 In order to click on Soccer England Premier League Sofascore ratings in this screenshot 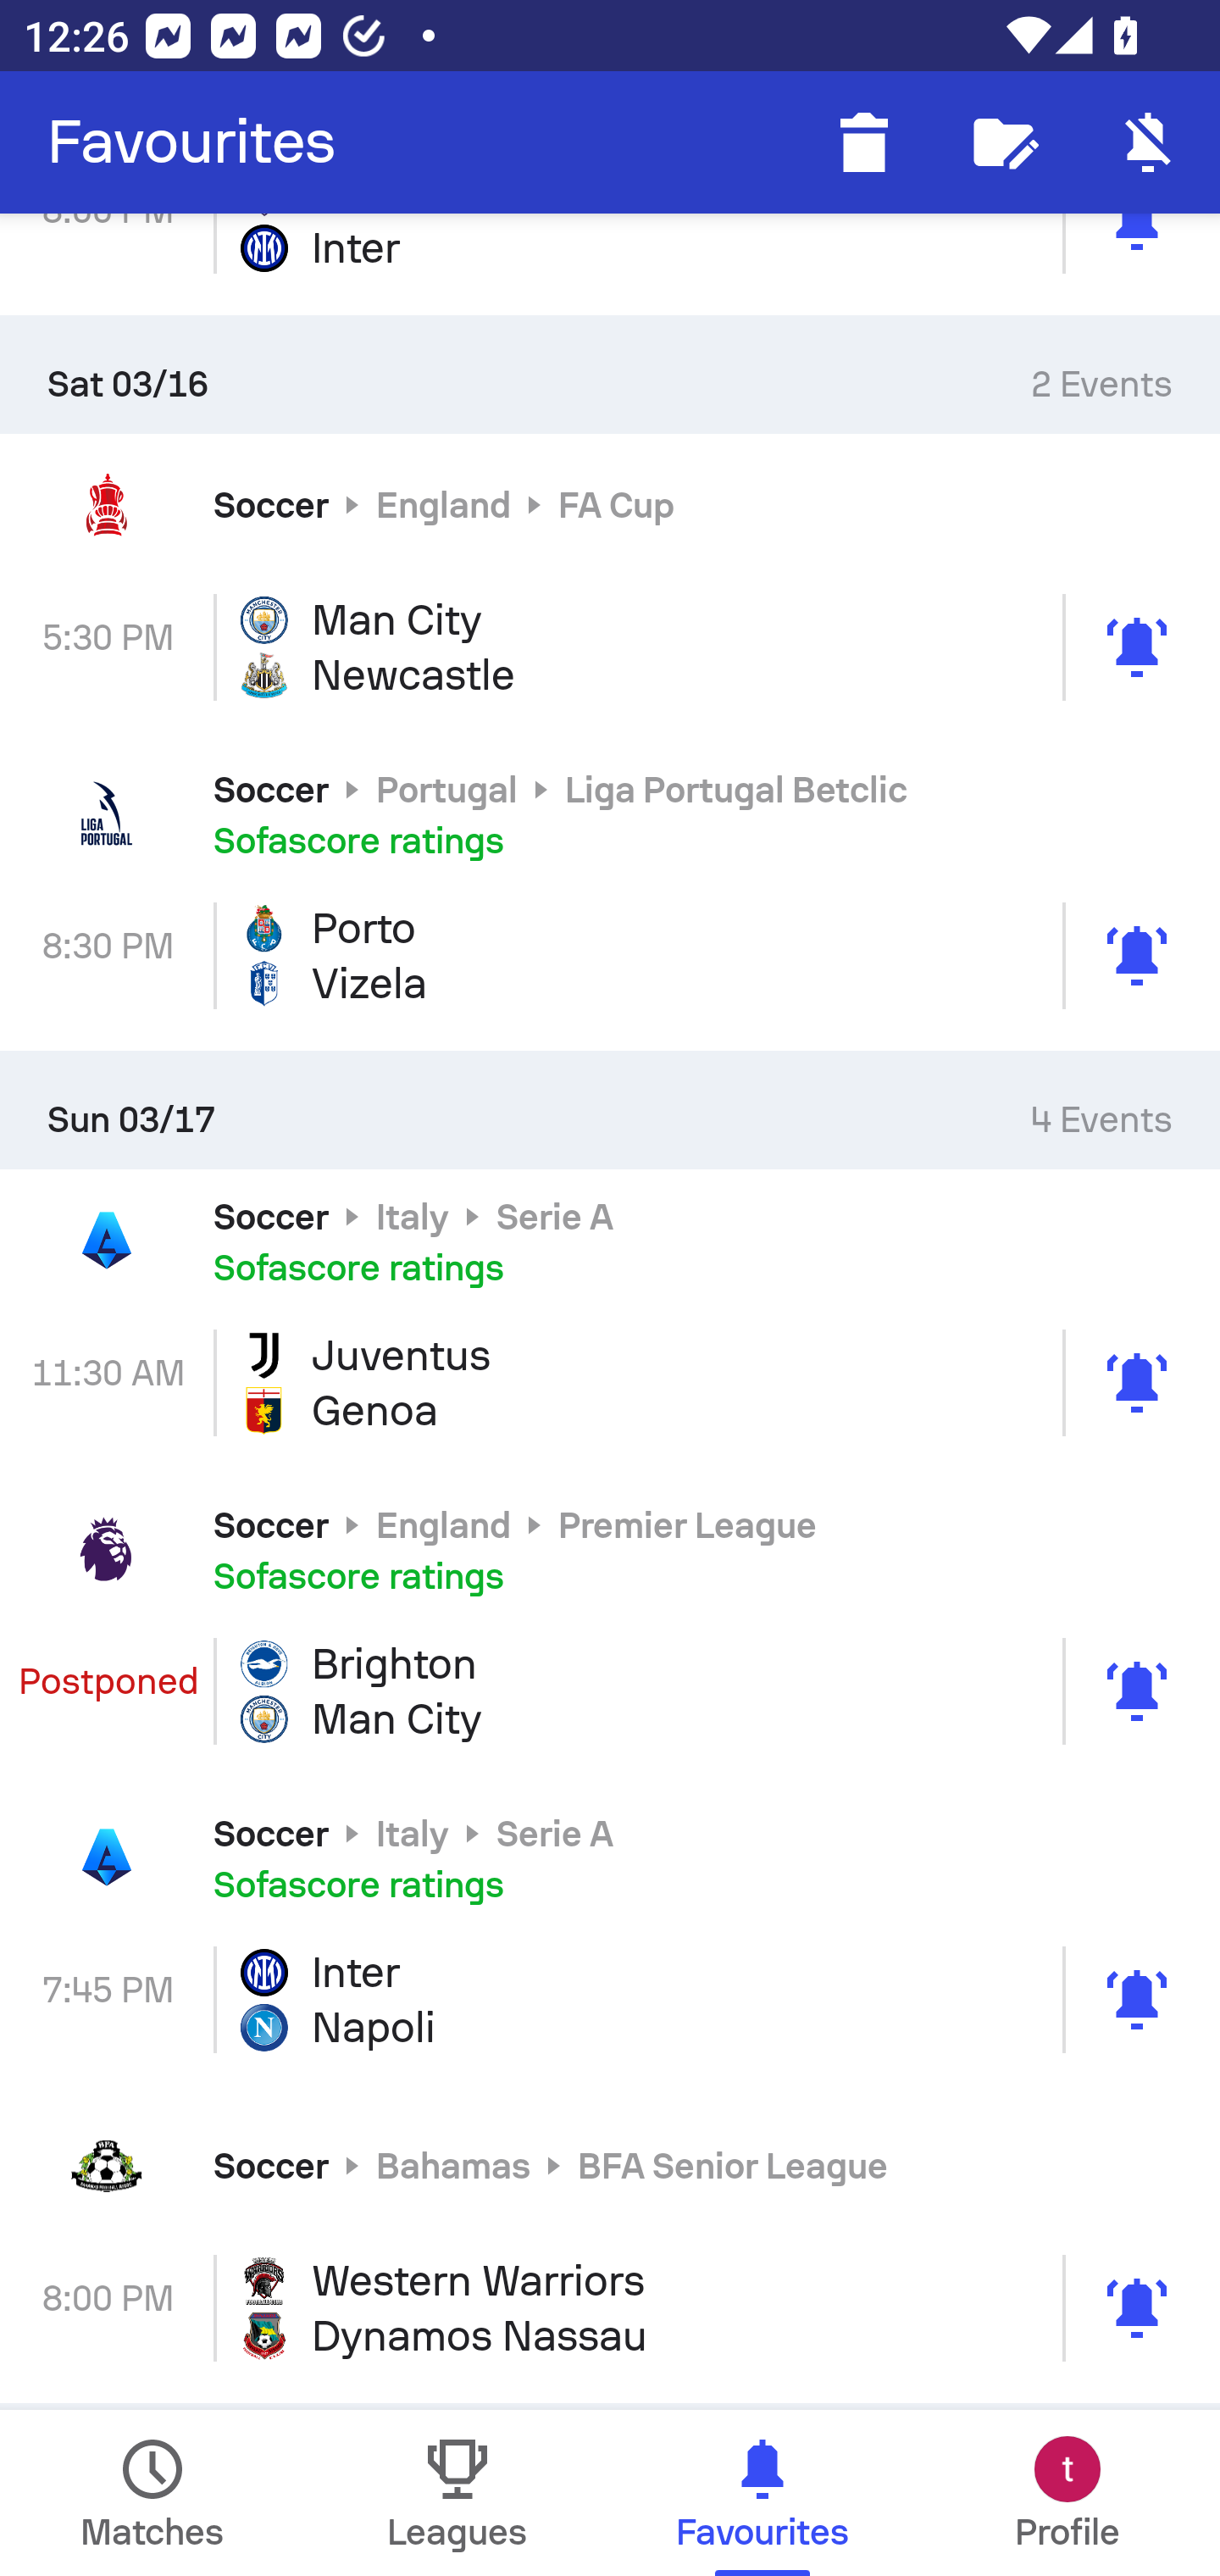, I will do `click(610, 1549)`.